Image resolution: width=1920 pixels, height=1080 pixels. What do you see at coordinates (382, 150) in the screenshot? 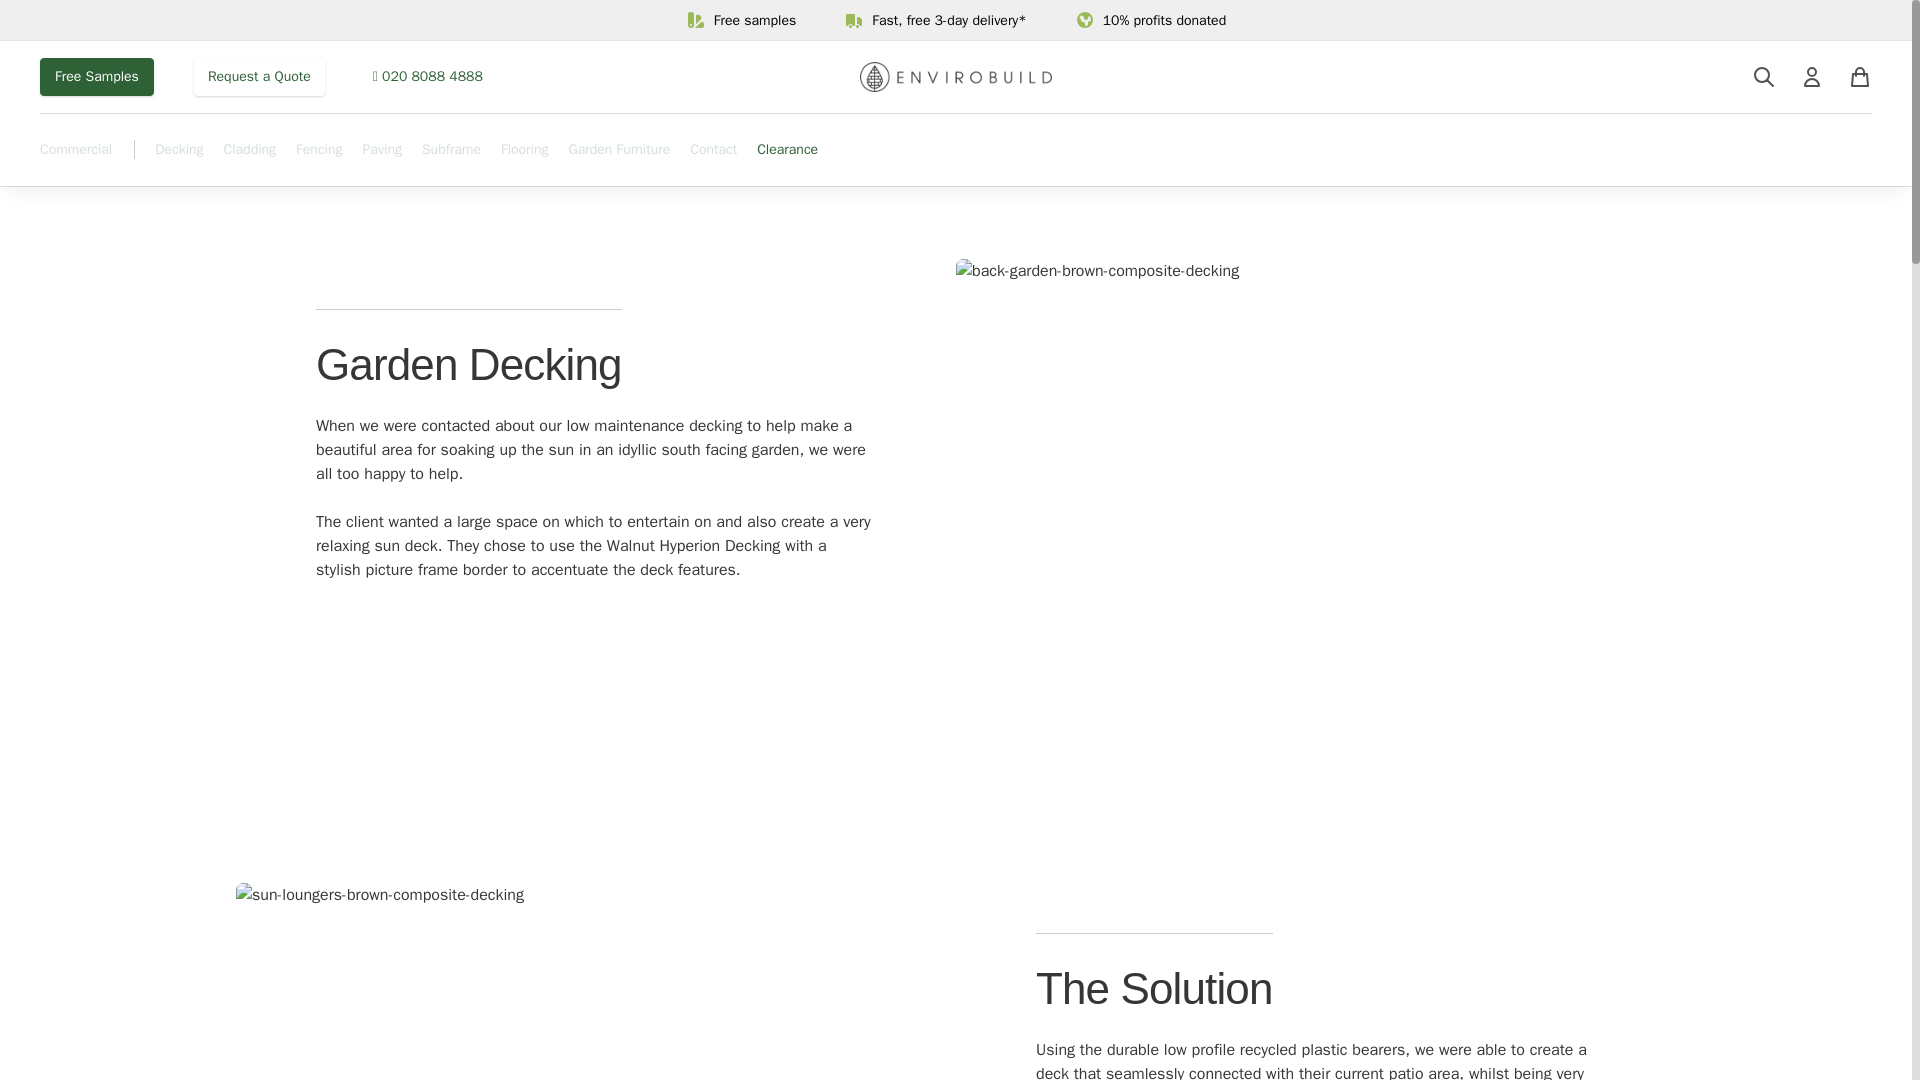
I see `Paving` at bounding box center [382, 150].